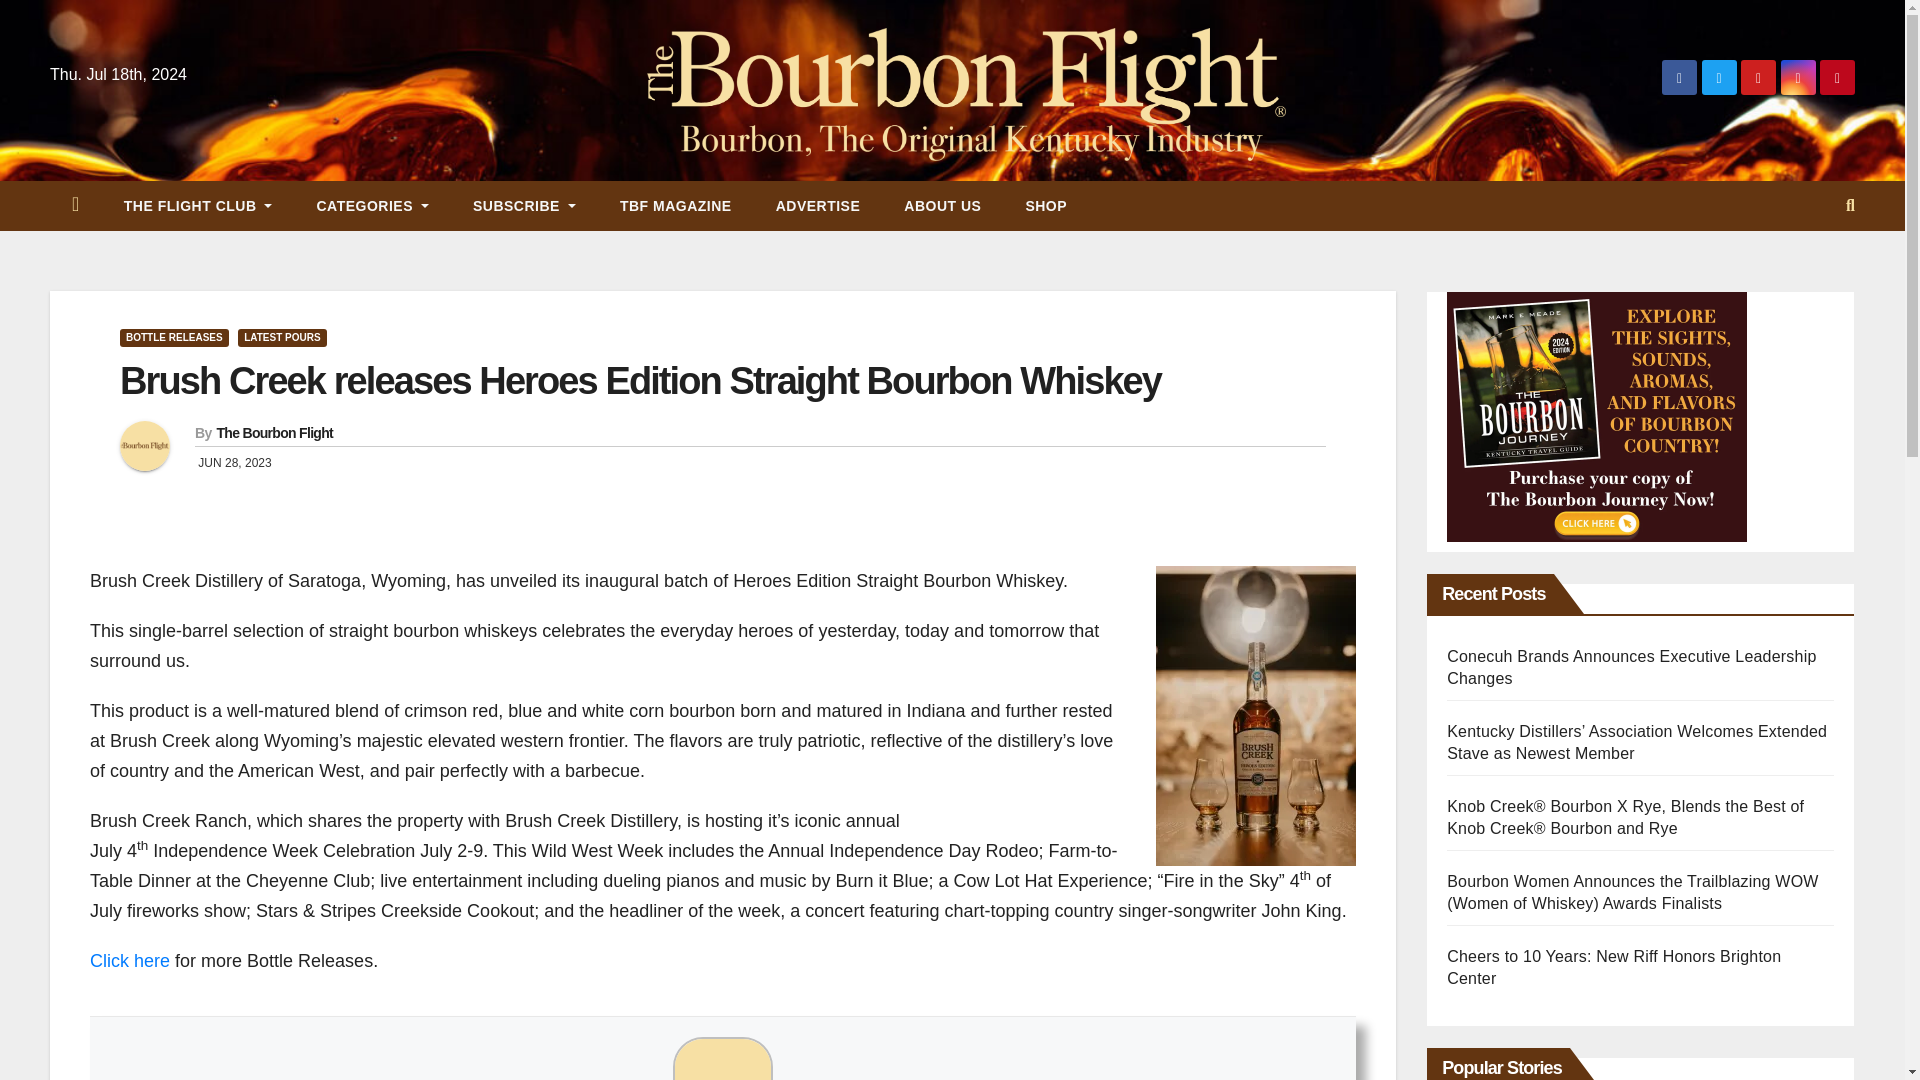 The image size is (1920, 1080). Describe the element at coordinates (282, 338) in the screenshot. I see `LATEST POURS` at that location.